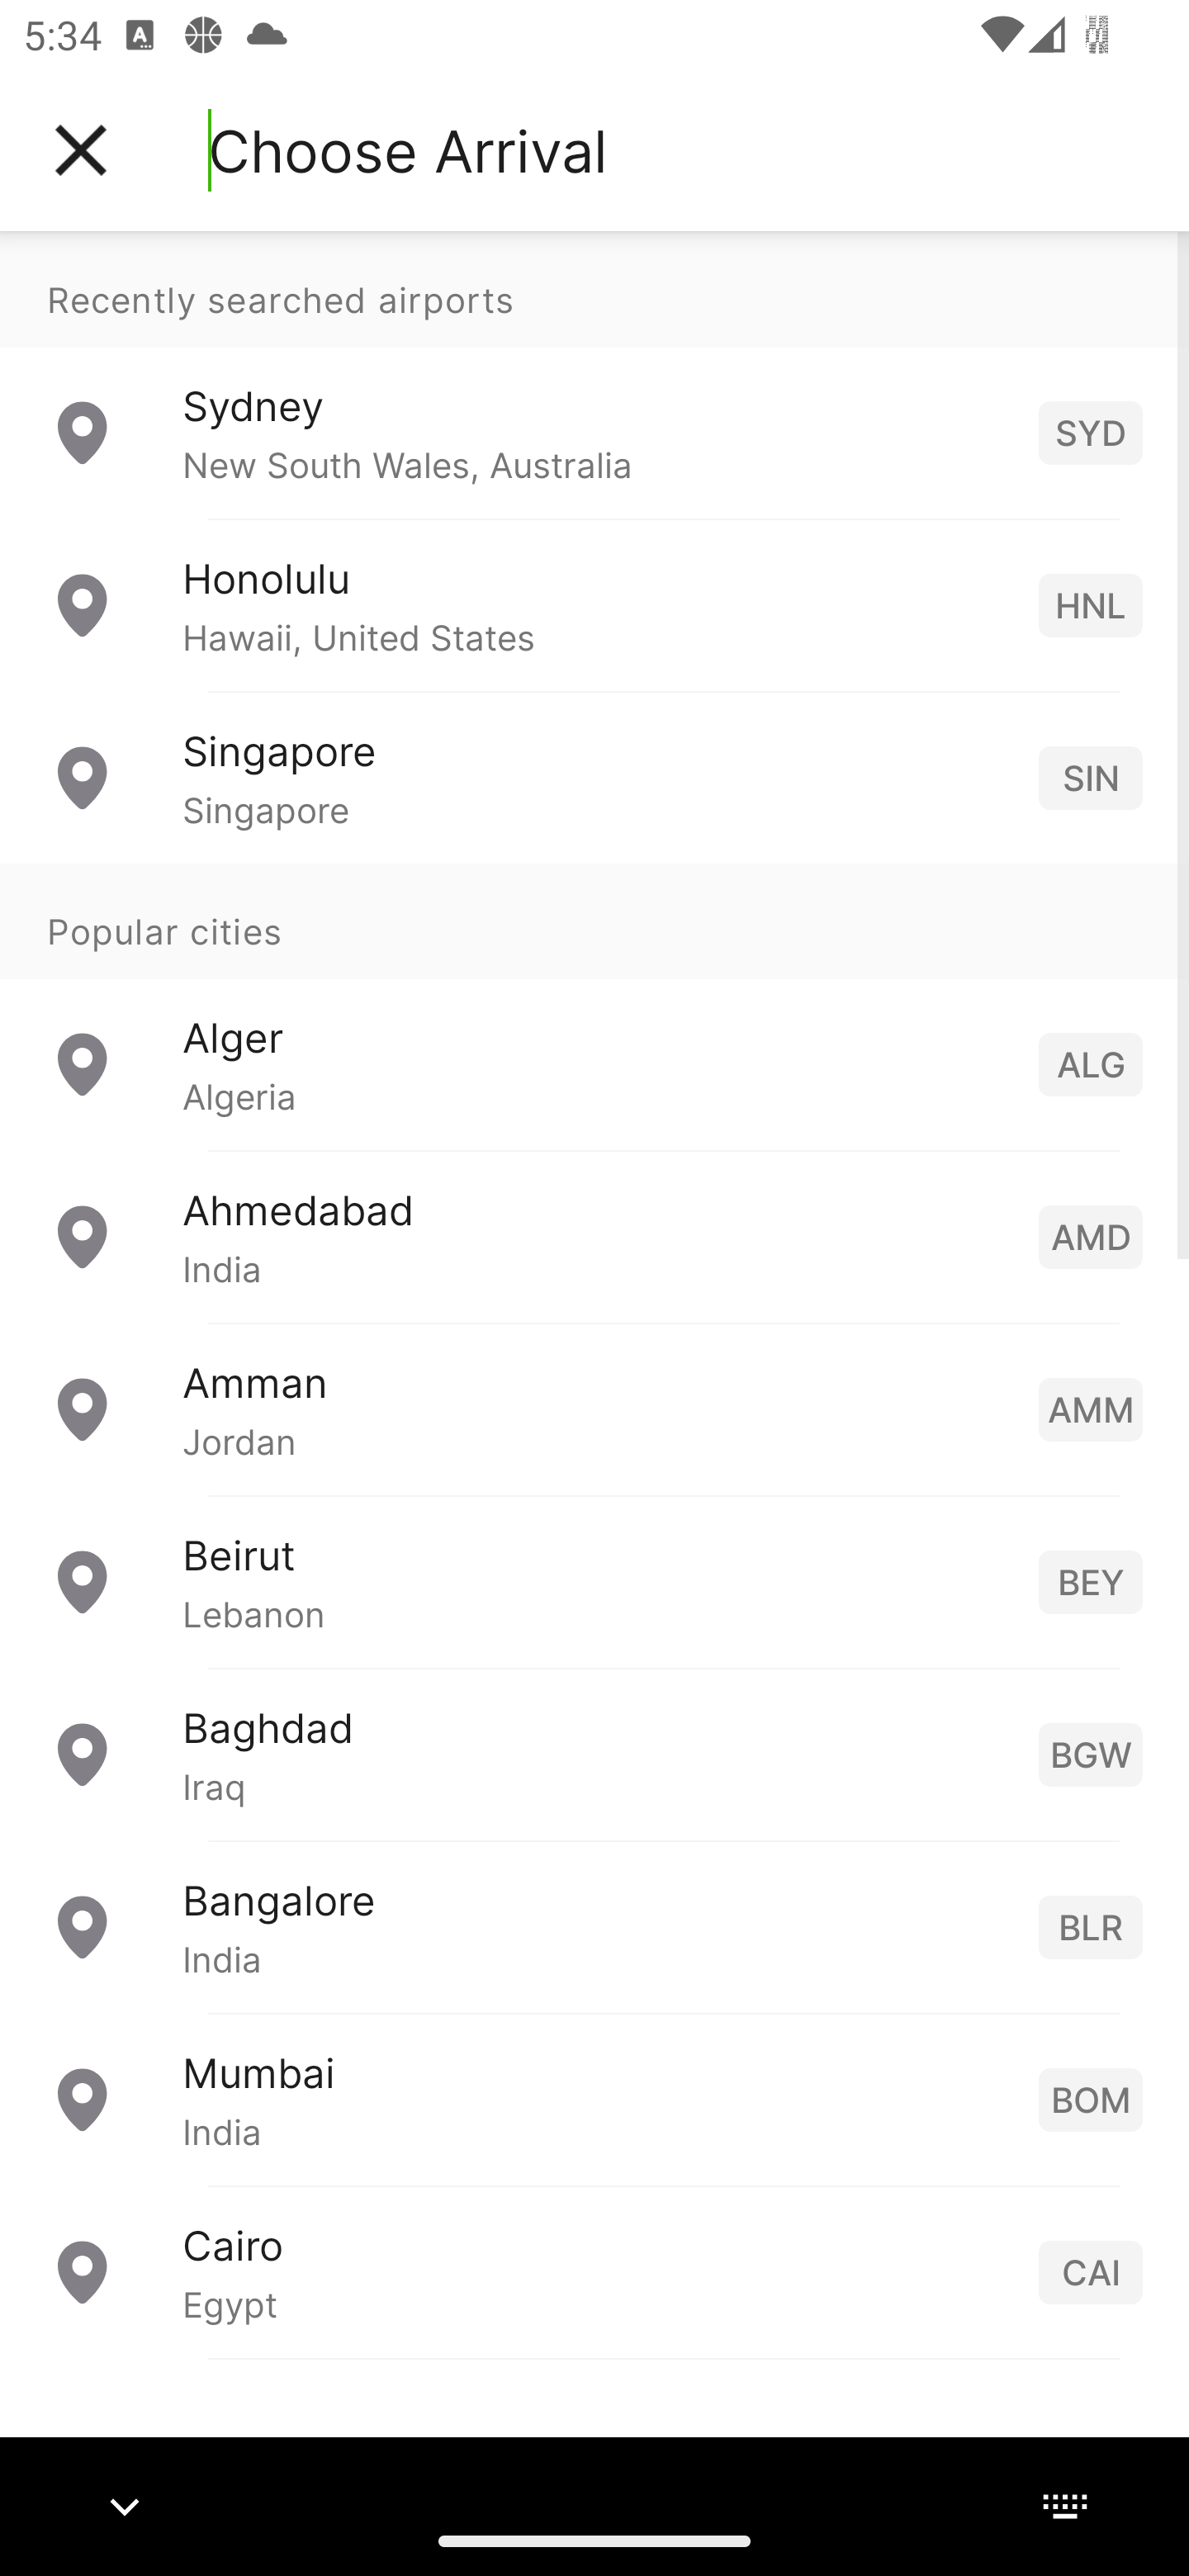 The width and height of the screenshot is (1189, 2576). Describe the element at coordinates (594, 604) in the screenshot. I see `Honolulu Hawaii, United States HNL` at that location.